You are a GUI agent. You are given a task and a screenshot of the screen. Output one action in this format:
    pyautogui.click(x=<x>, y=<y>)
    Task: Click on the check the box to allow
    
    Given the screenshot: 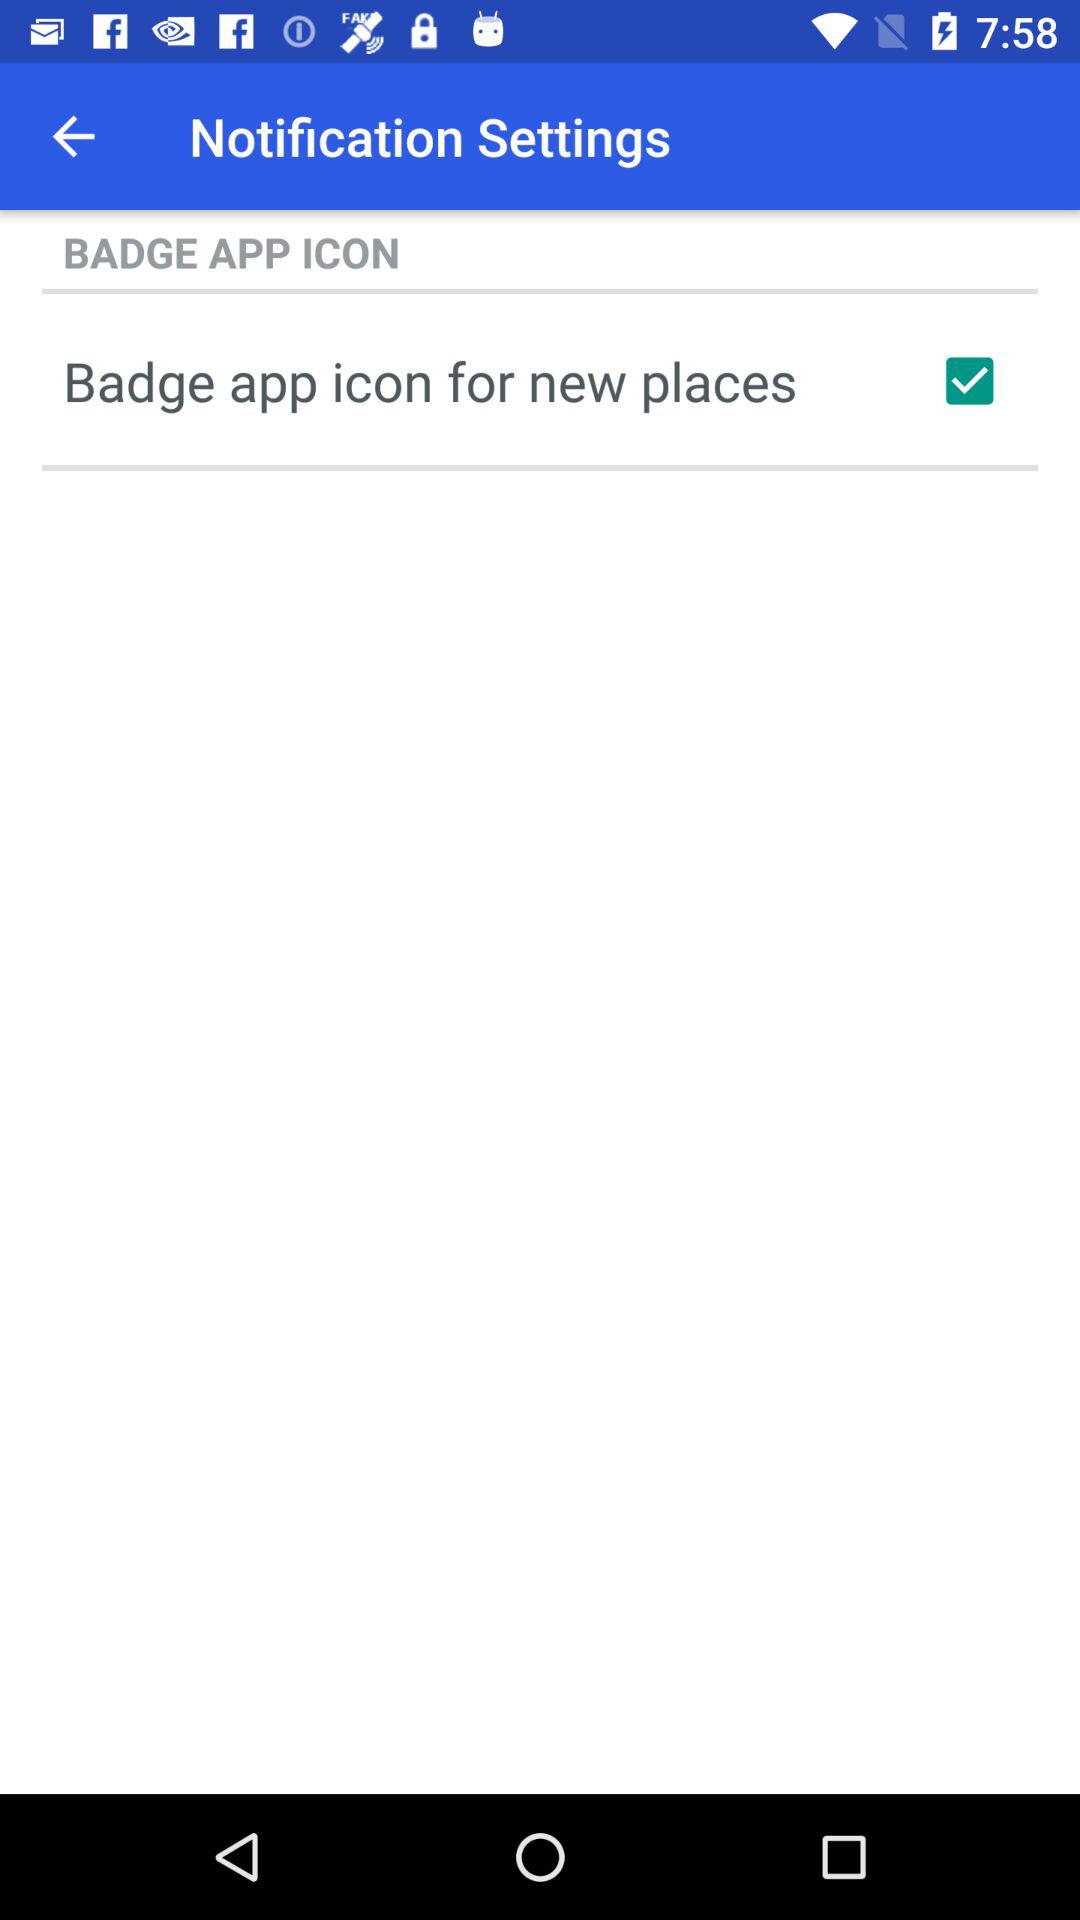 What is the action you would take?
    pyautogui.click(x=969, y=381)
    